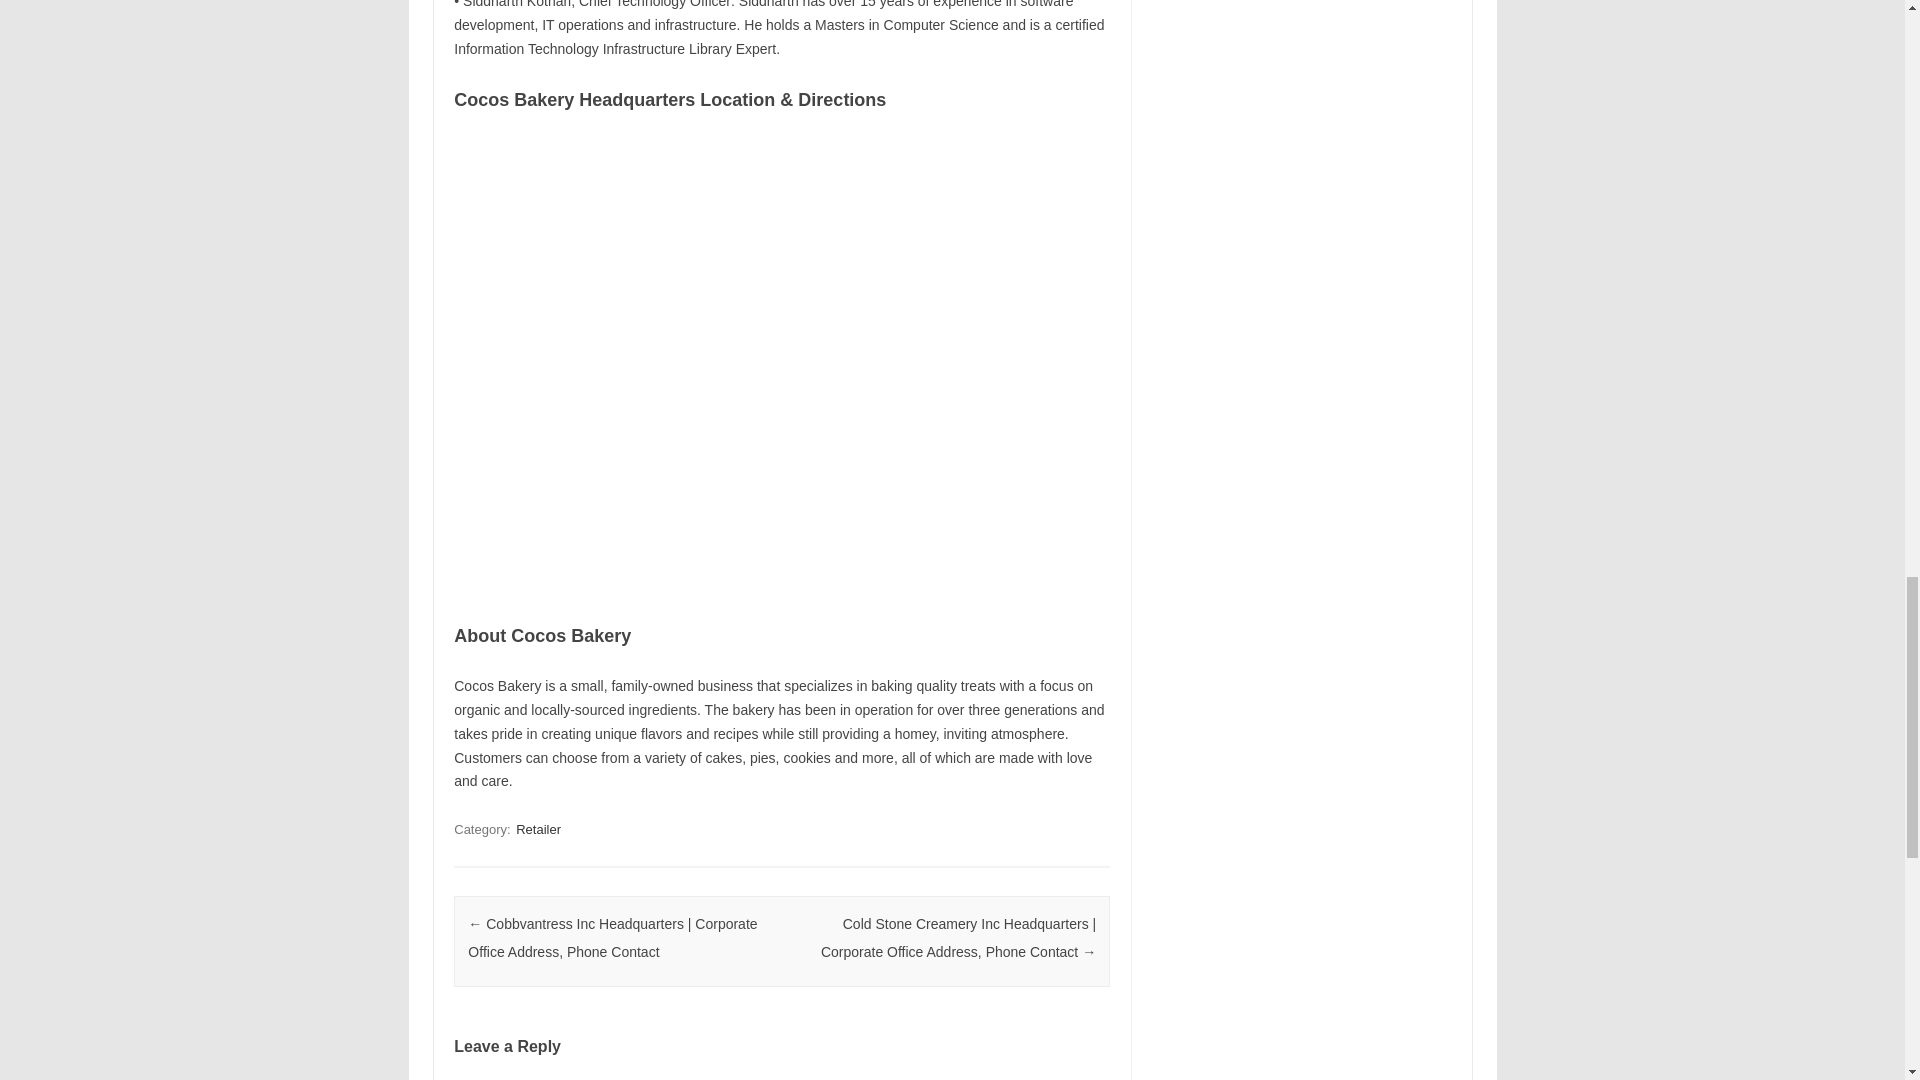  What do you see at coordinates (538, 829) in the screenshot?
I see `Retailer` at bounding box center [538, 829].